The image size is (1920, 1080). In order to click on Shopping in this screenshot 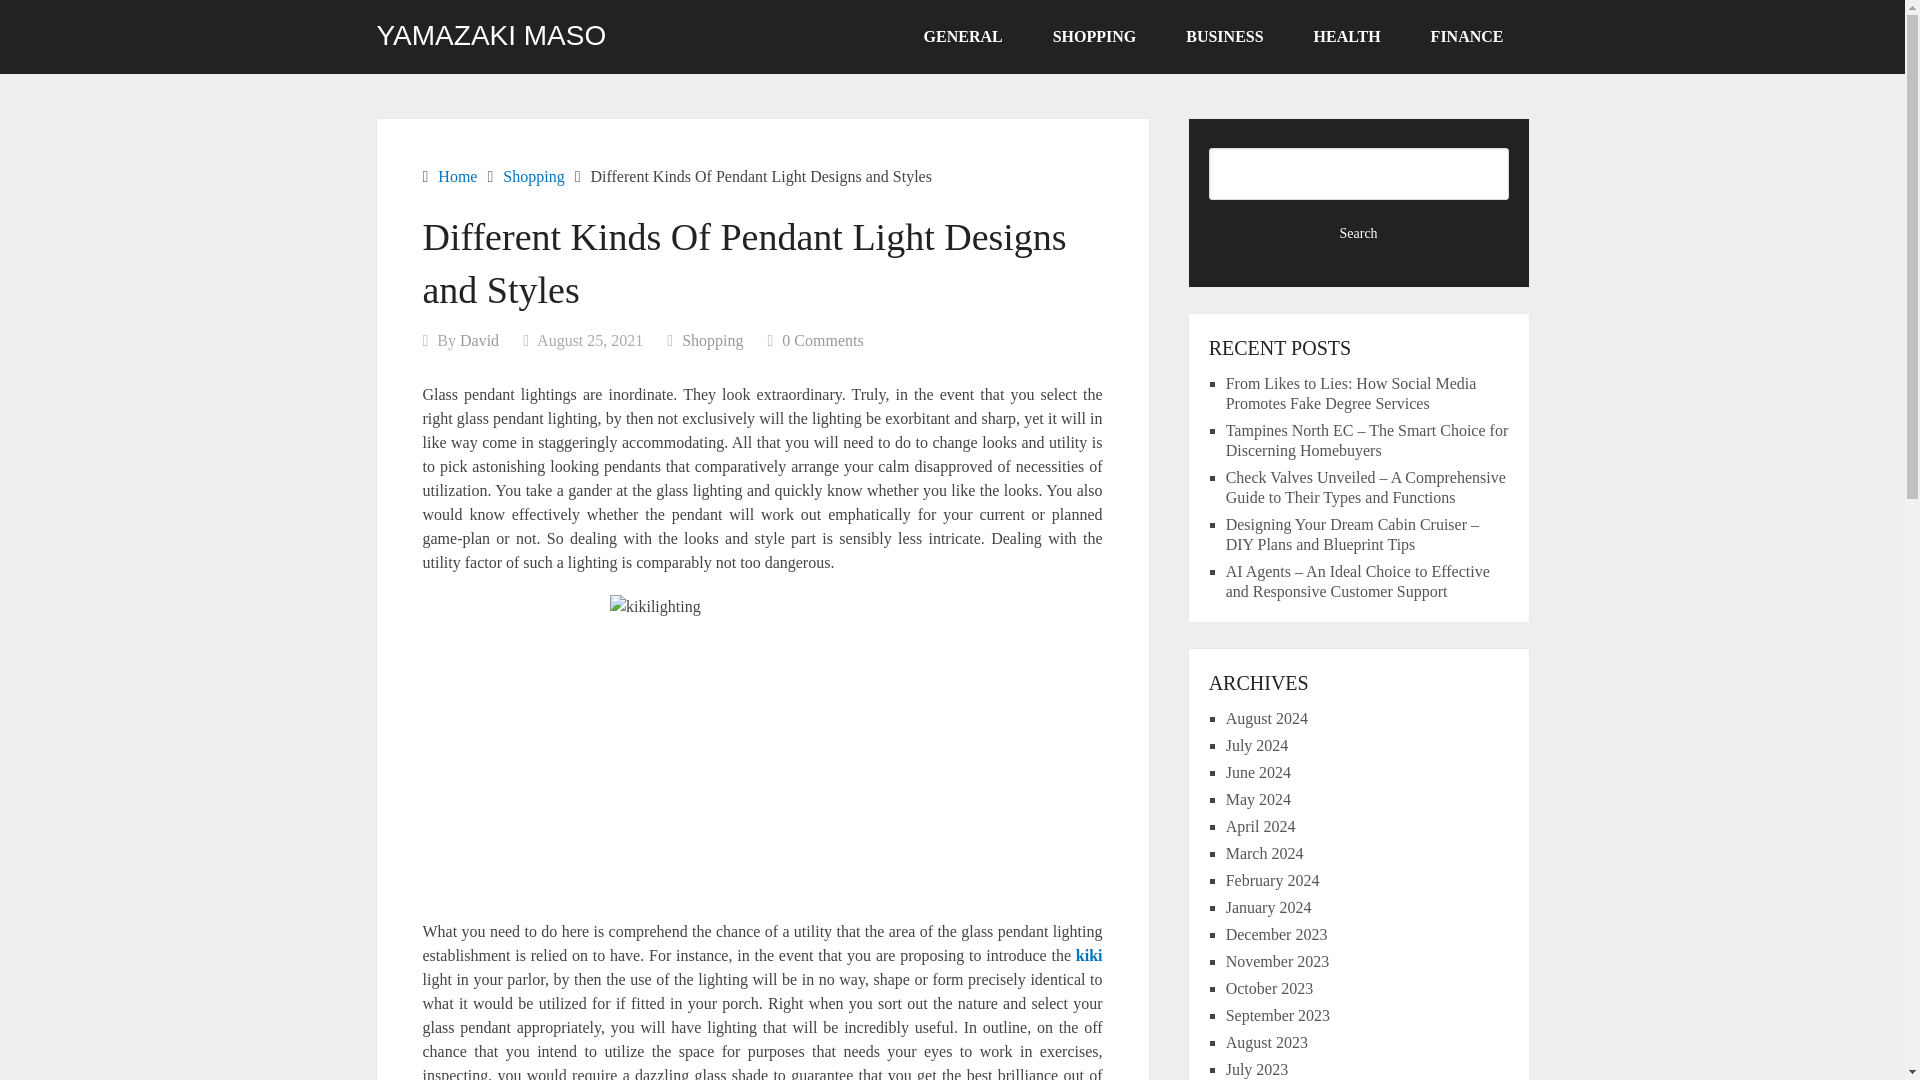, I will do `click(712, 340)`.